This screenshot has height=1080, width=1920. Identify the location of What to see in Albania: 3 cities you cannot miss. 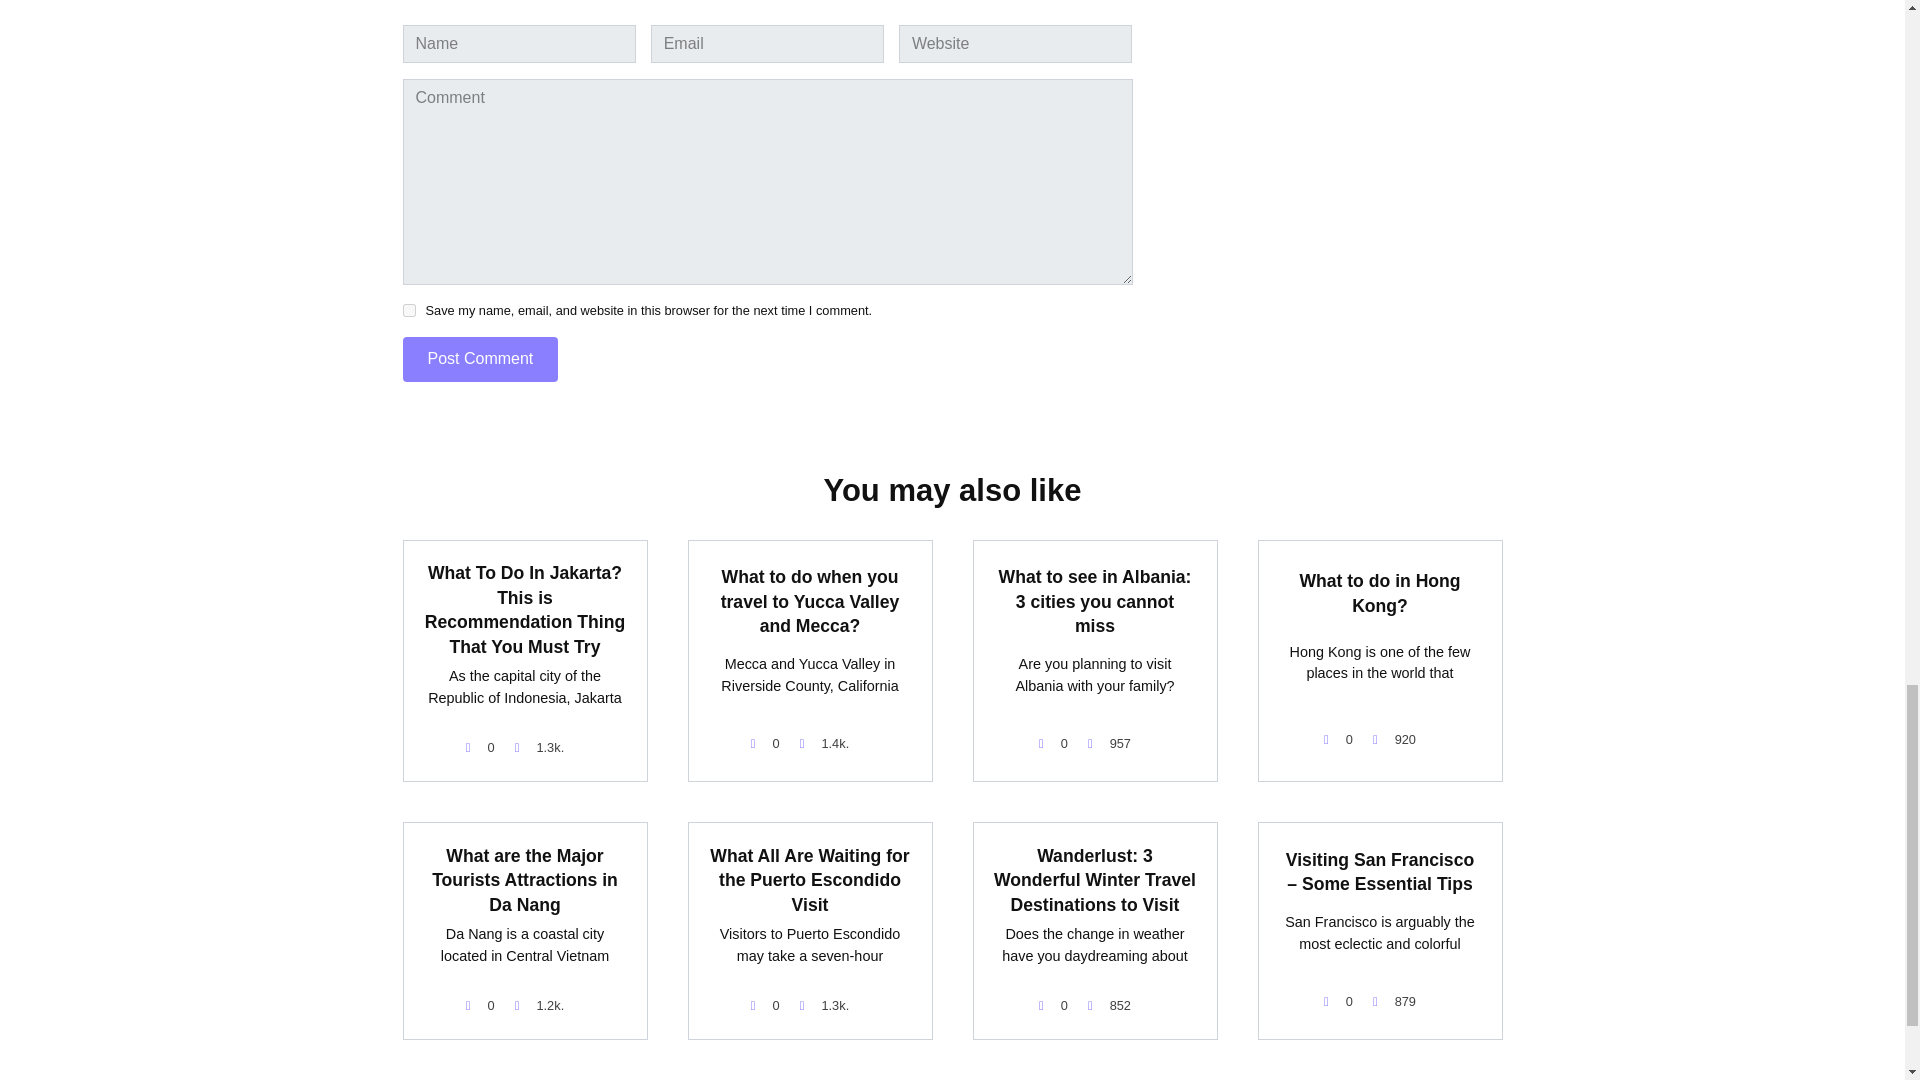
(1095, 601).